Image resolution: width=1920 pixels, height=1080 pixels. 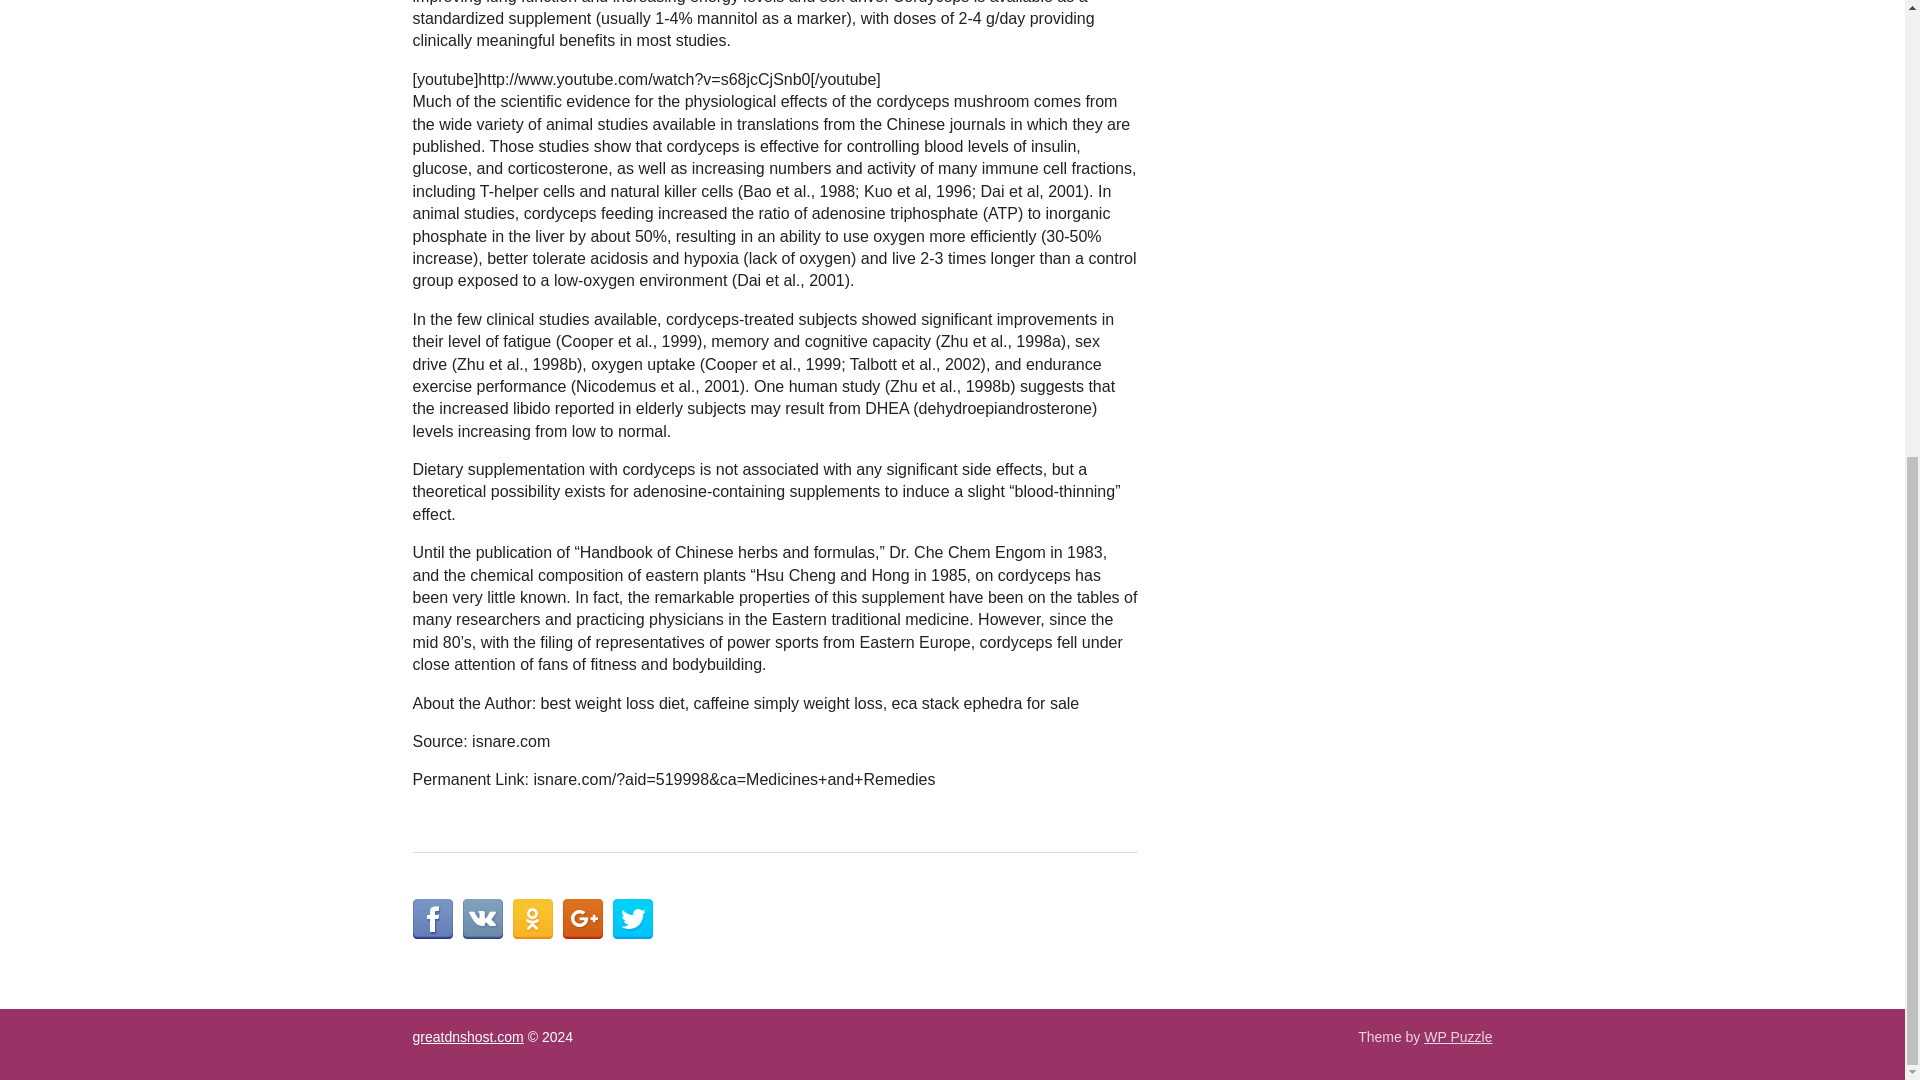 What do you see at coordinates (482, 918) in the screenshot?
I see `Share in VK` at bounding box center [482, 918].